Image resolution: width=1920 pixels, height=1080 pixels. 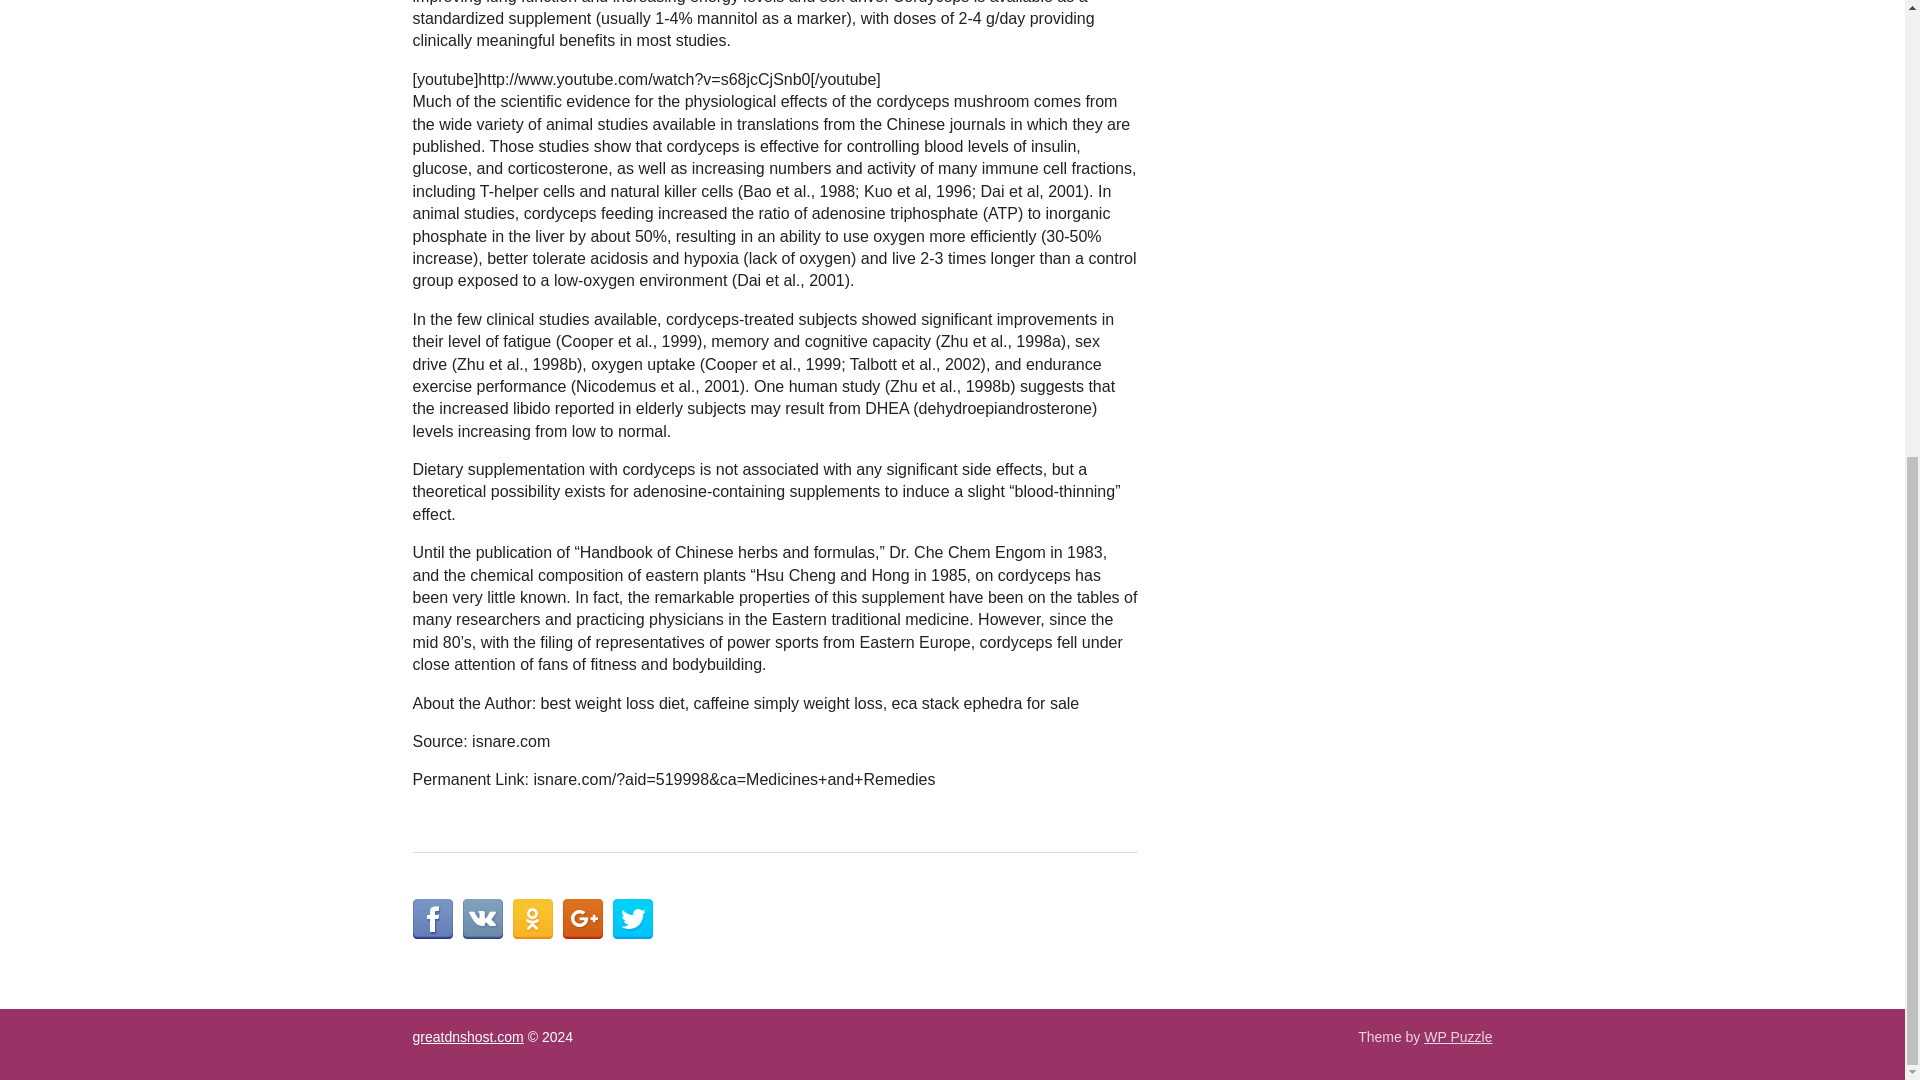 What do you see at coordinates (482, 918) in the screenshot?
I see `Share in VK` at bounding box center [482, 918].